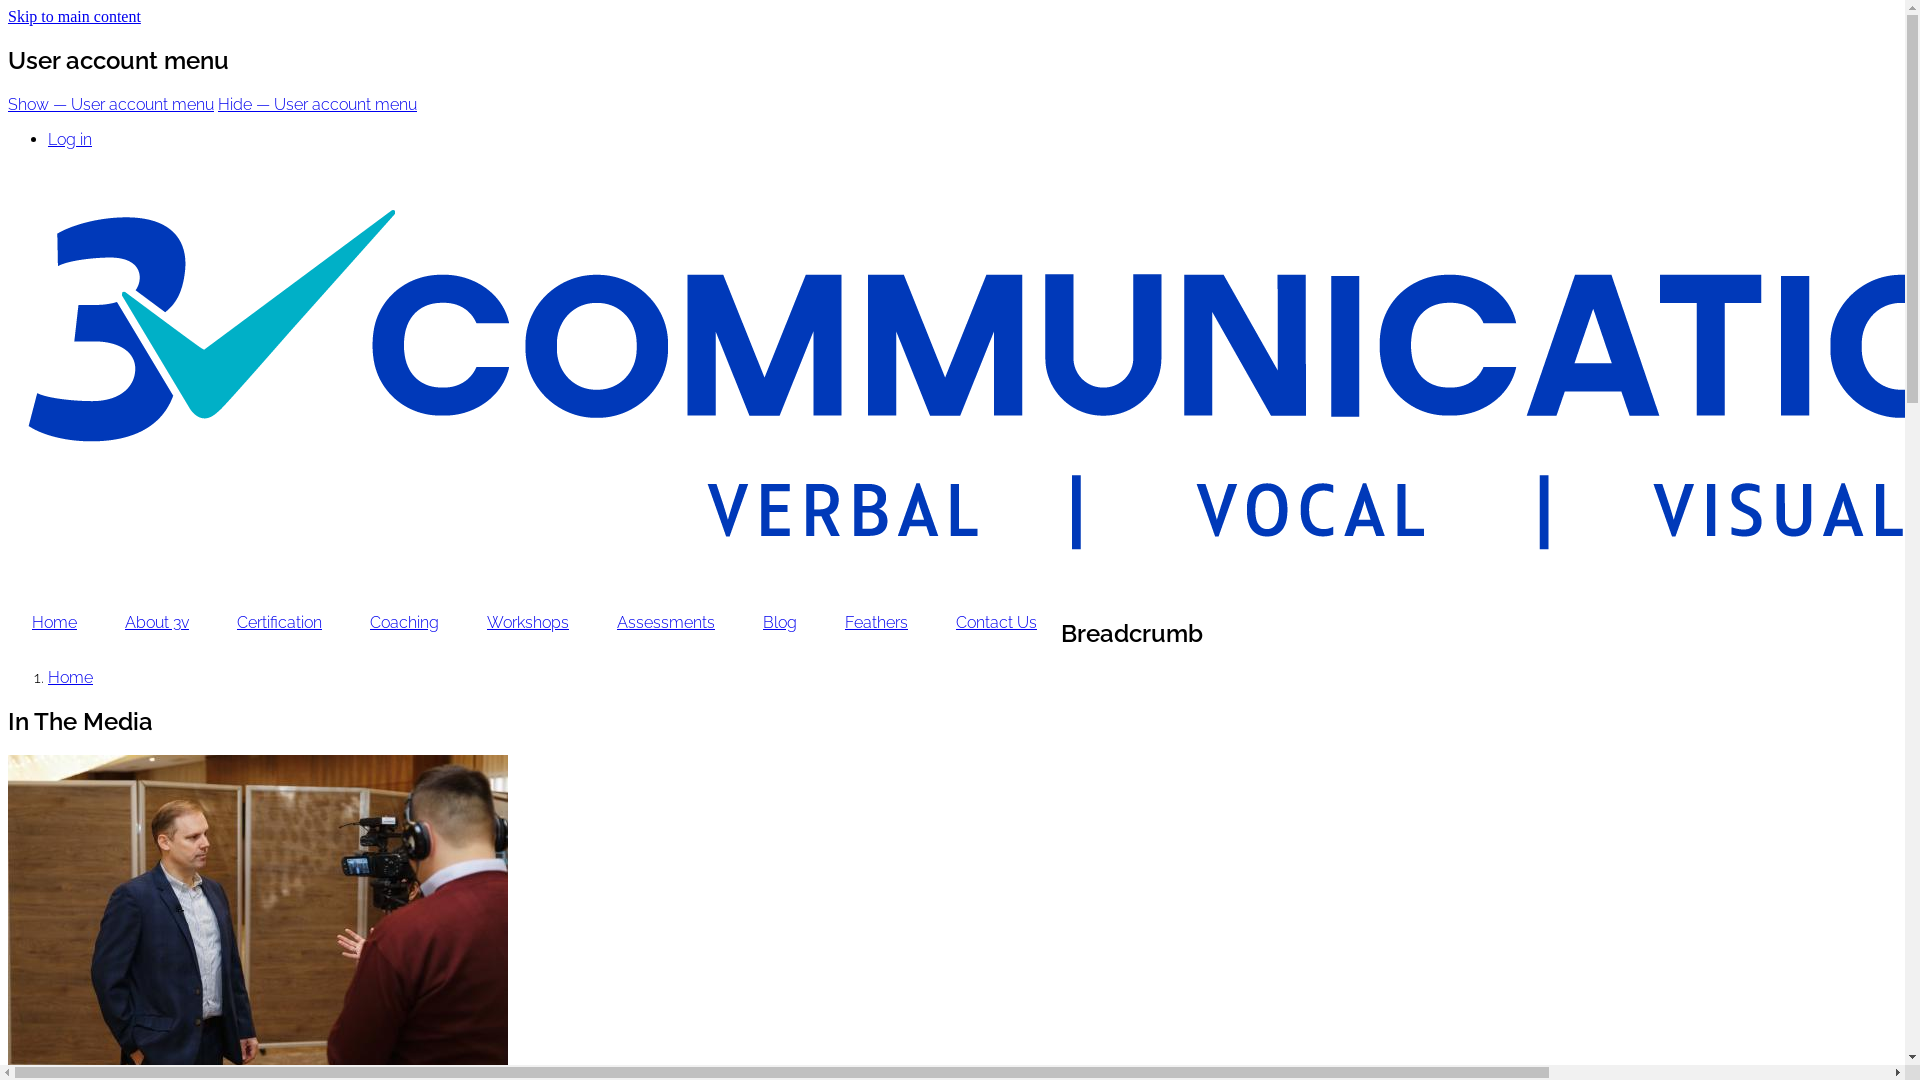 This screenshot has width=1920, height=1080. What do you see at coordinates (157, 623) in the screenshot?
I see `About 3v` at bounding box center [157, 623].